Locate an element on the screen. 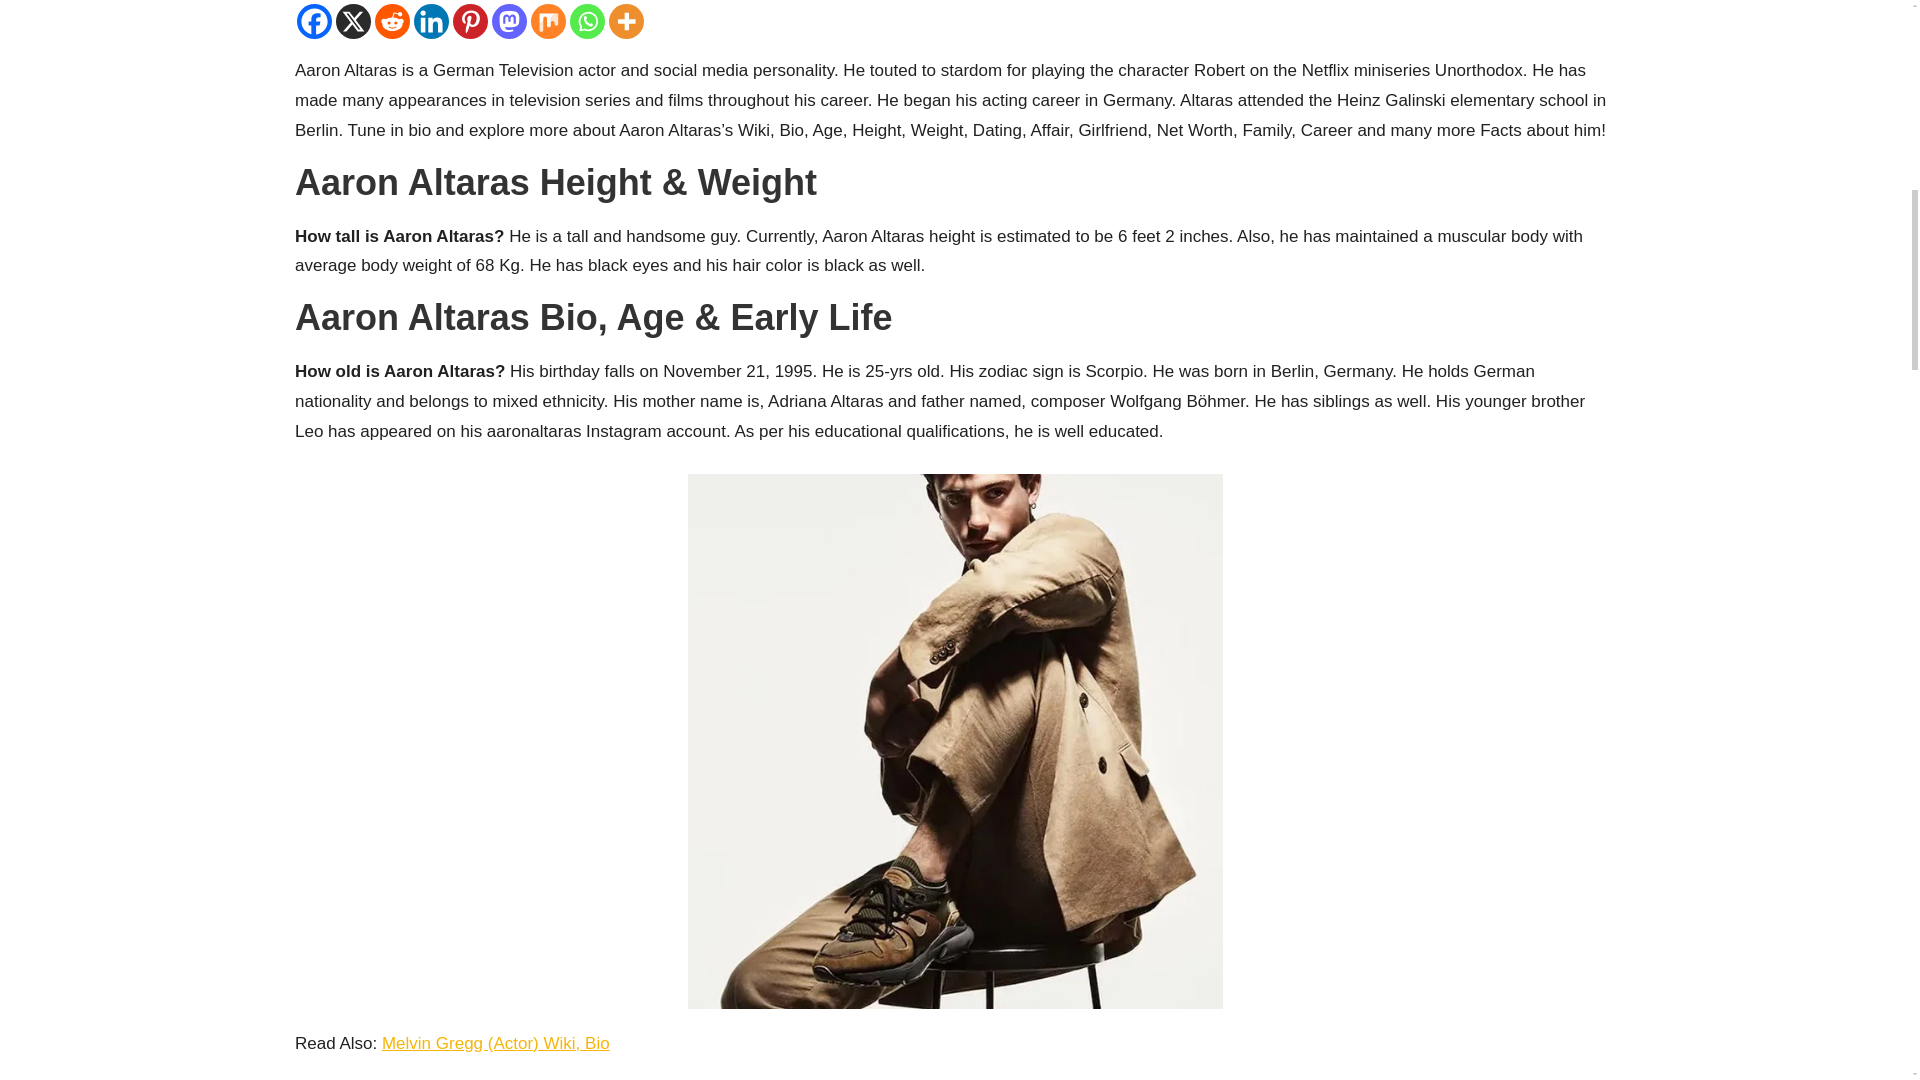  X is located at coordinates (353, 21).